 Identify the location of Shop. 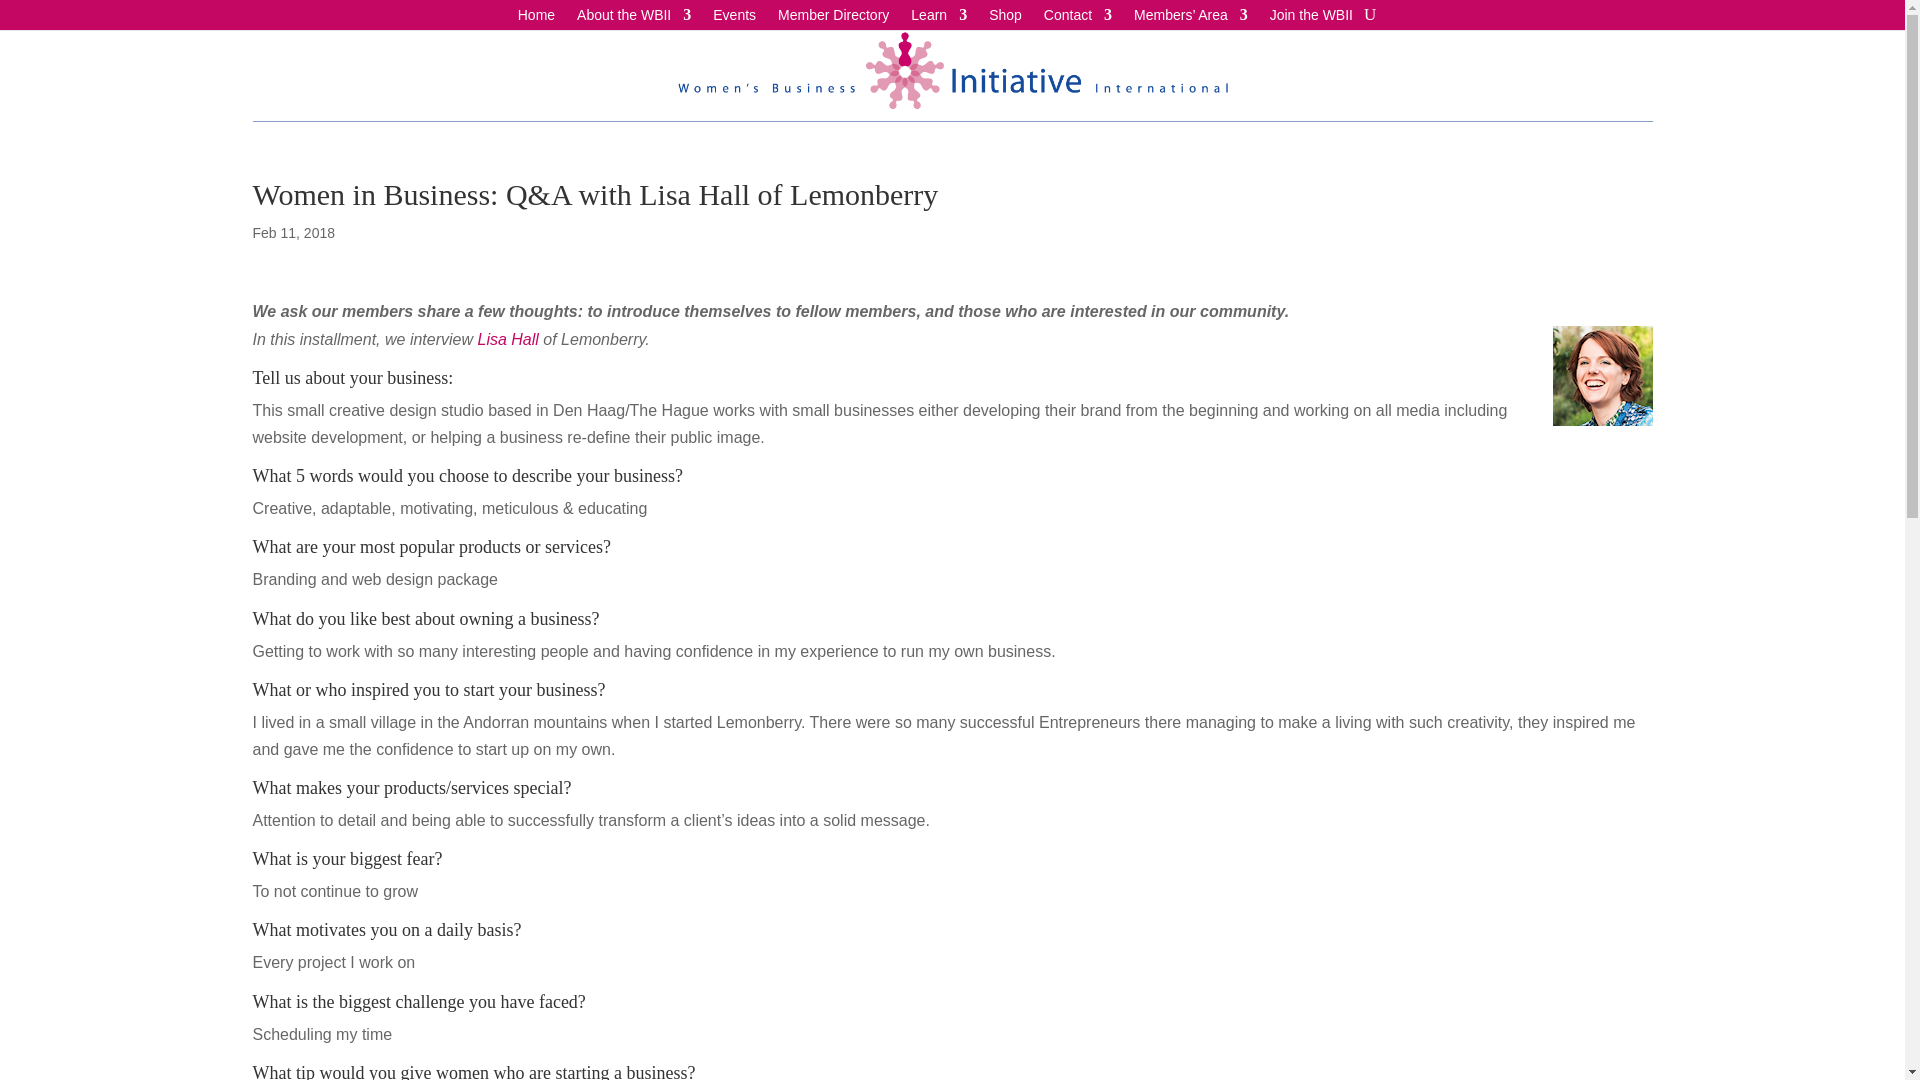
(1004, 18).